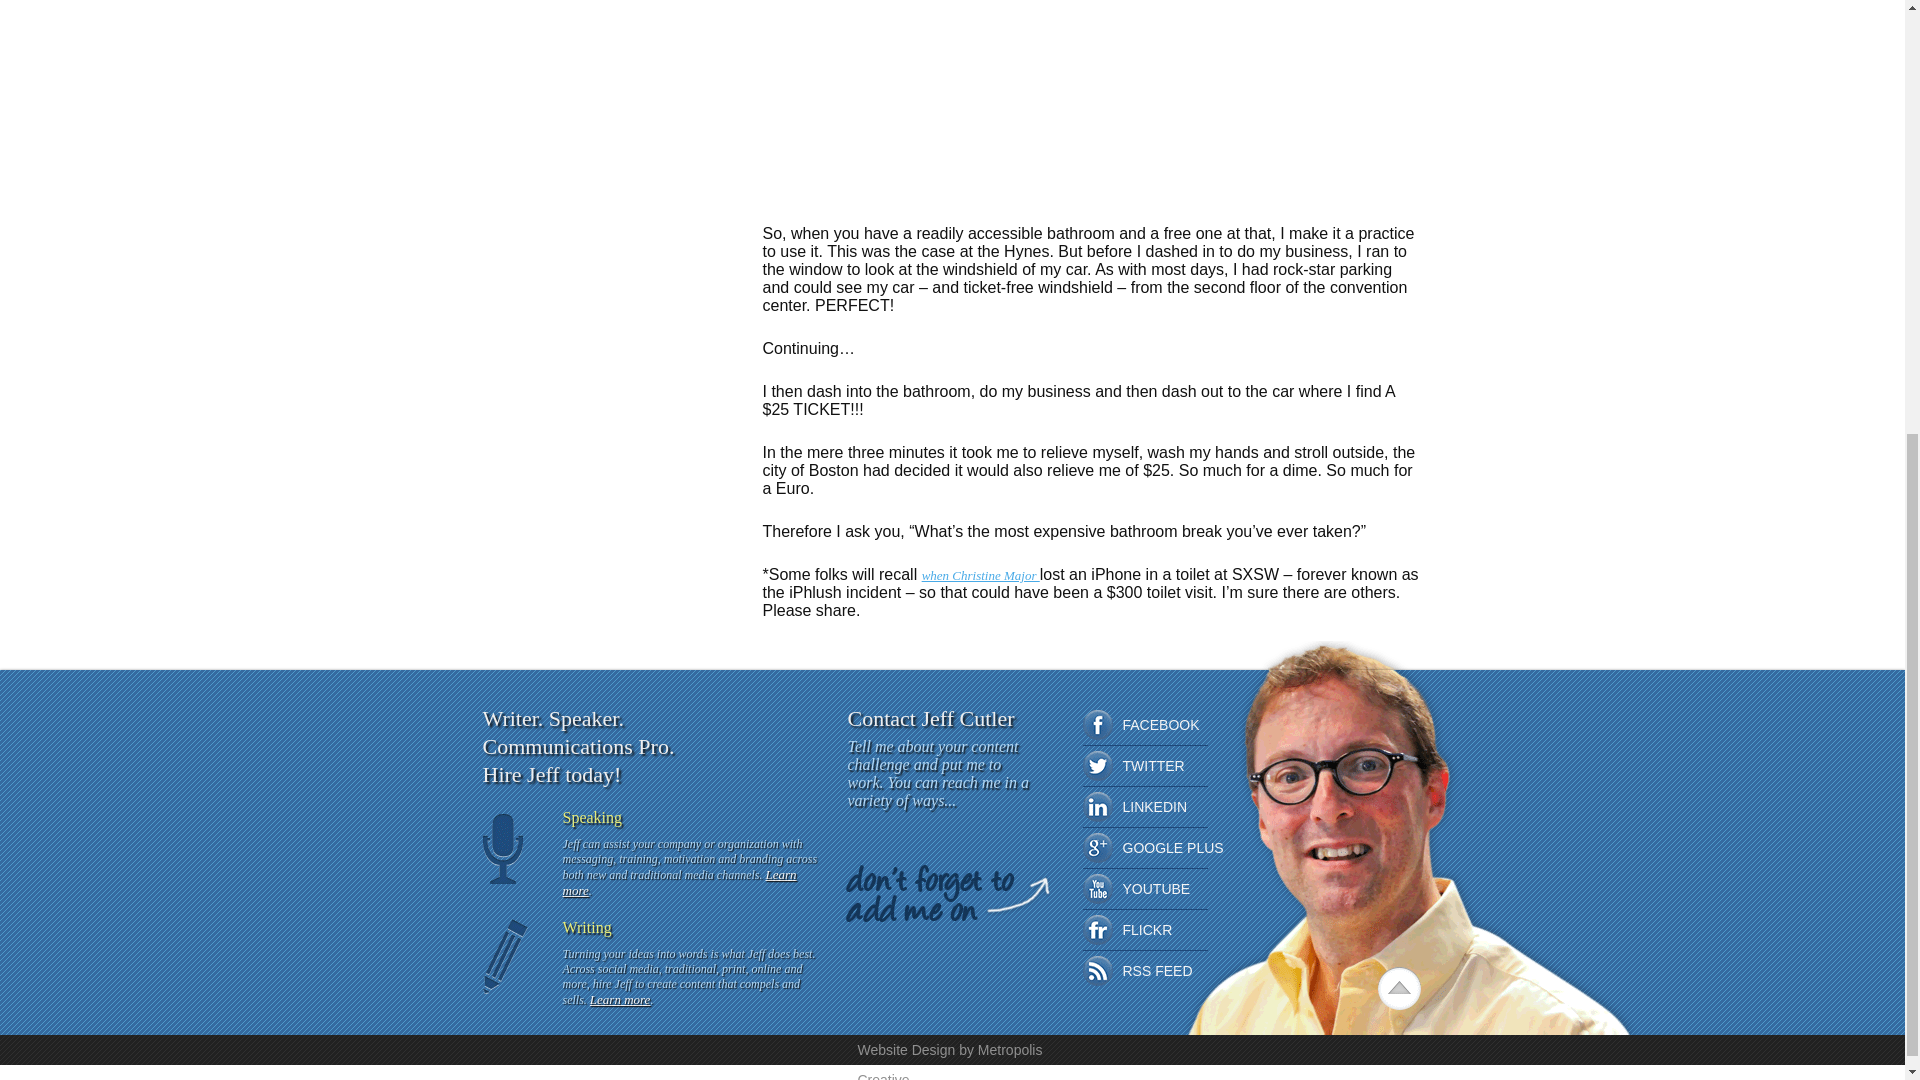 Image resolution: width=1920 pixels, height=1080 pixels. What do you see at coordinates (854, 100) in the screenshot?
I see `Picture 1` at bounding box center [854, 100].